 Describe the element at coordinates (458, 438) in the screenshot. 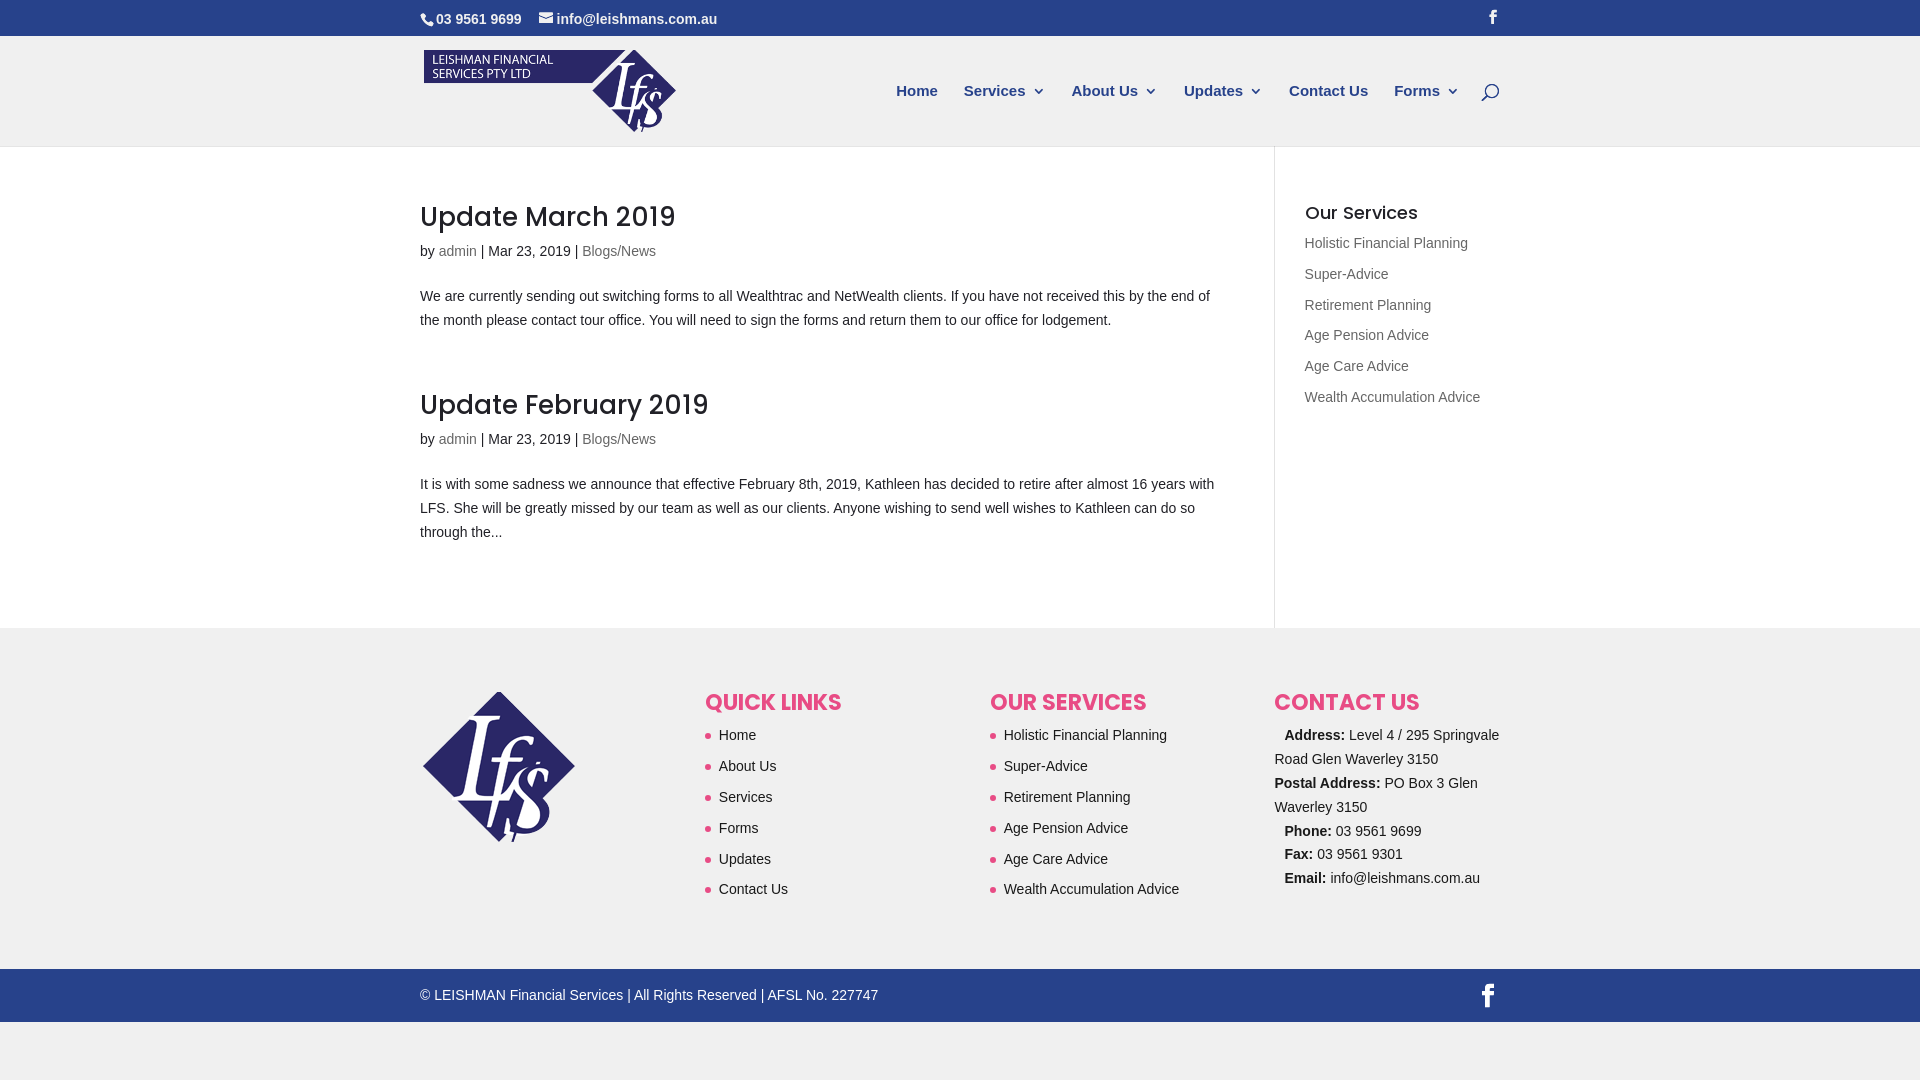

I see `admin` at that location.